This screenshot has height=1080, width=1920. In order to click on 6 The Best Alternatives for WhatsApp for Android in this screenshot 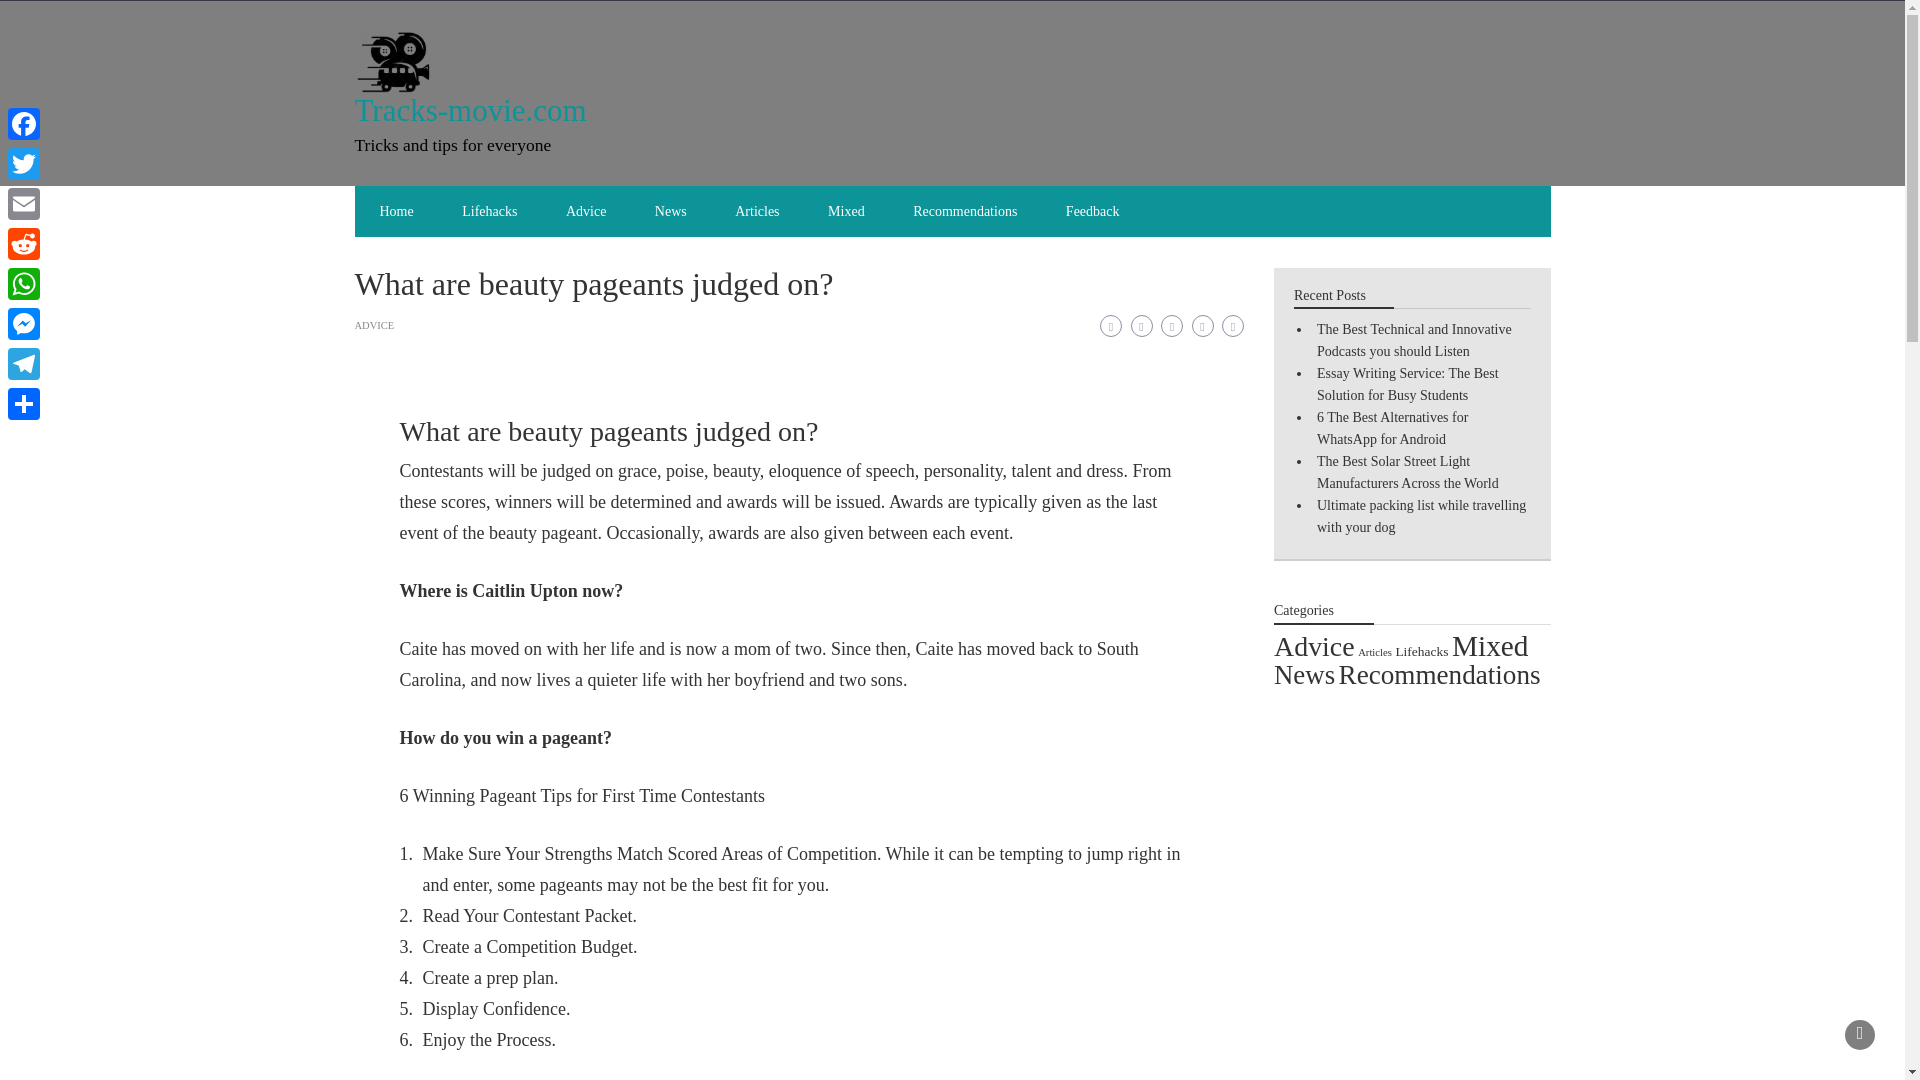, I will do `click(1392, 428)`.